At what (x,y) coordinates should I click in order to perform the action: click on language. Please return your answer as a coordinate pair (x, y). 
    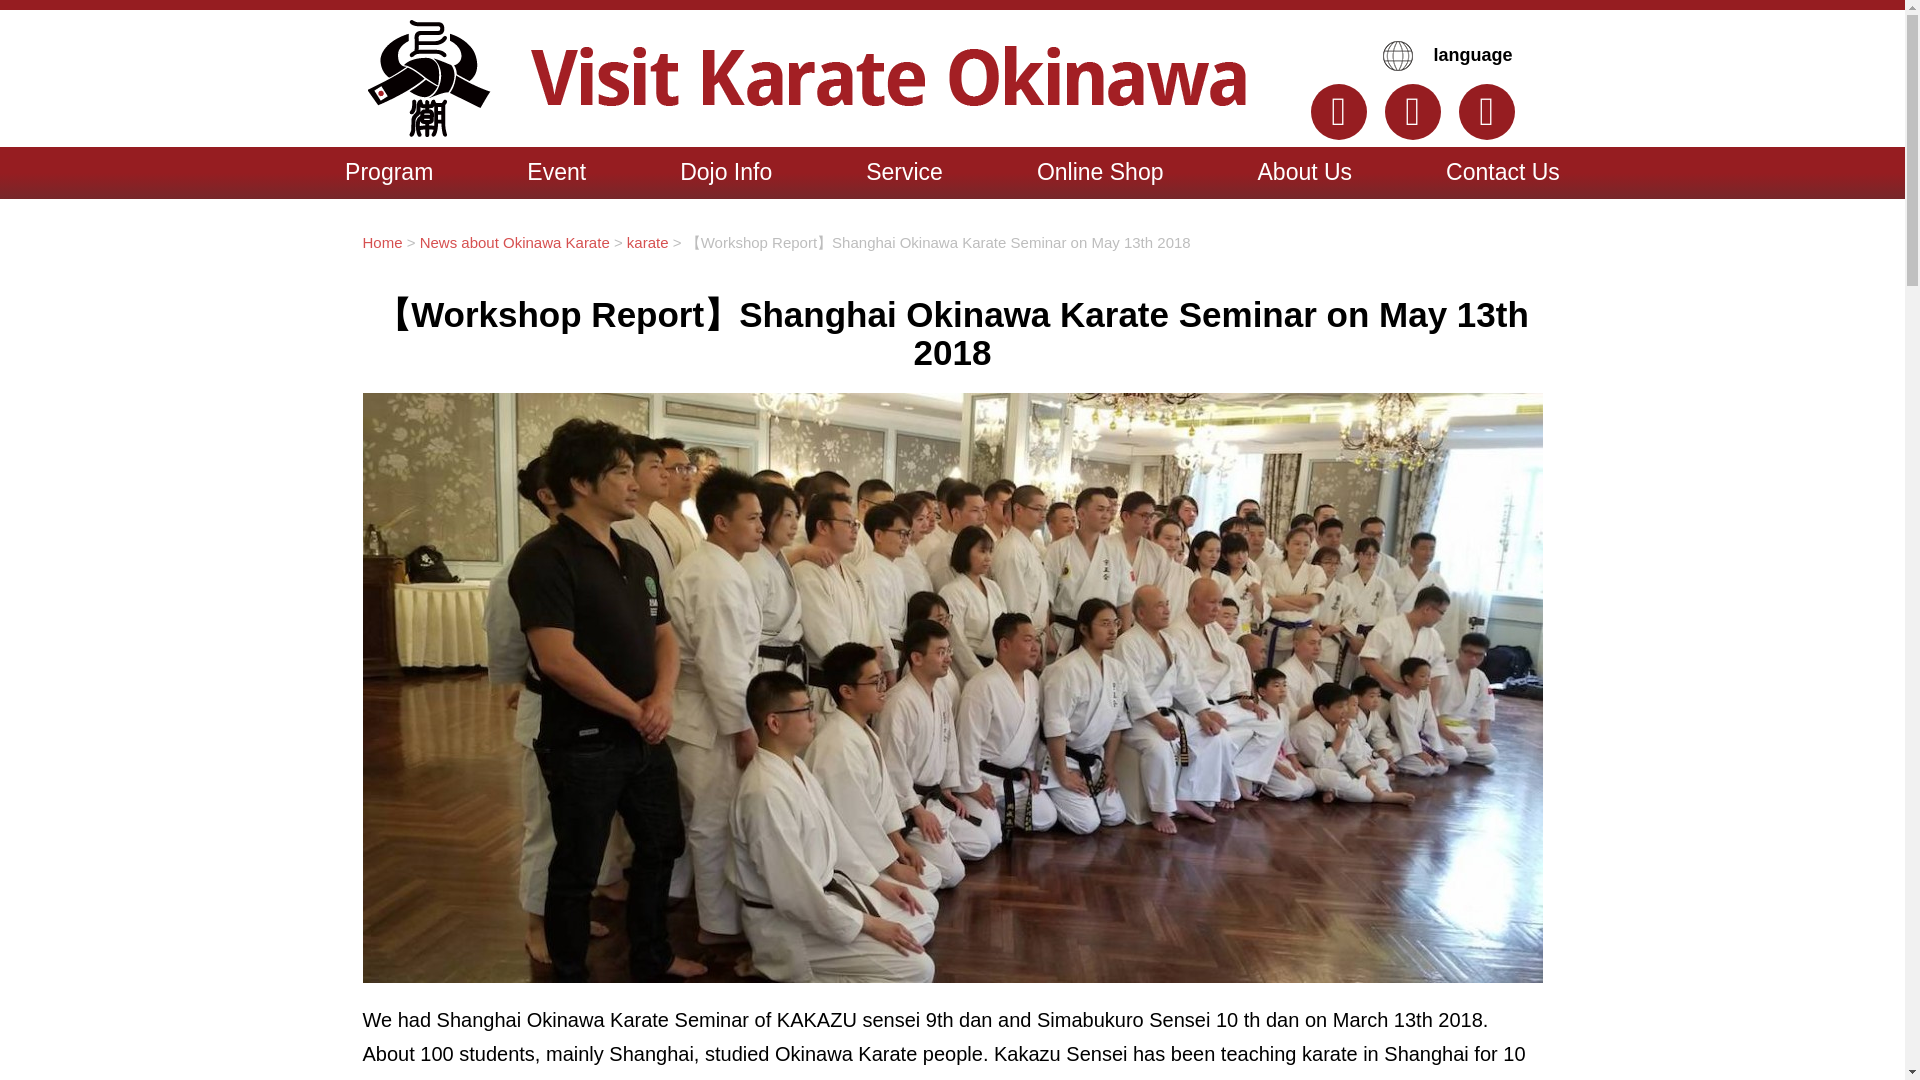
    Looking at the image, I should click on (1452, 56).